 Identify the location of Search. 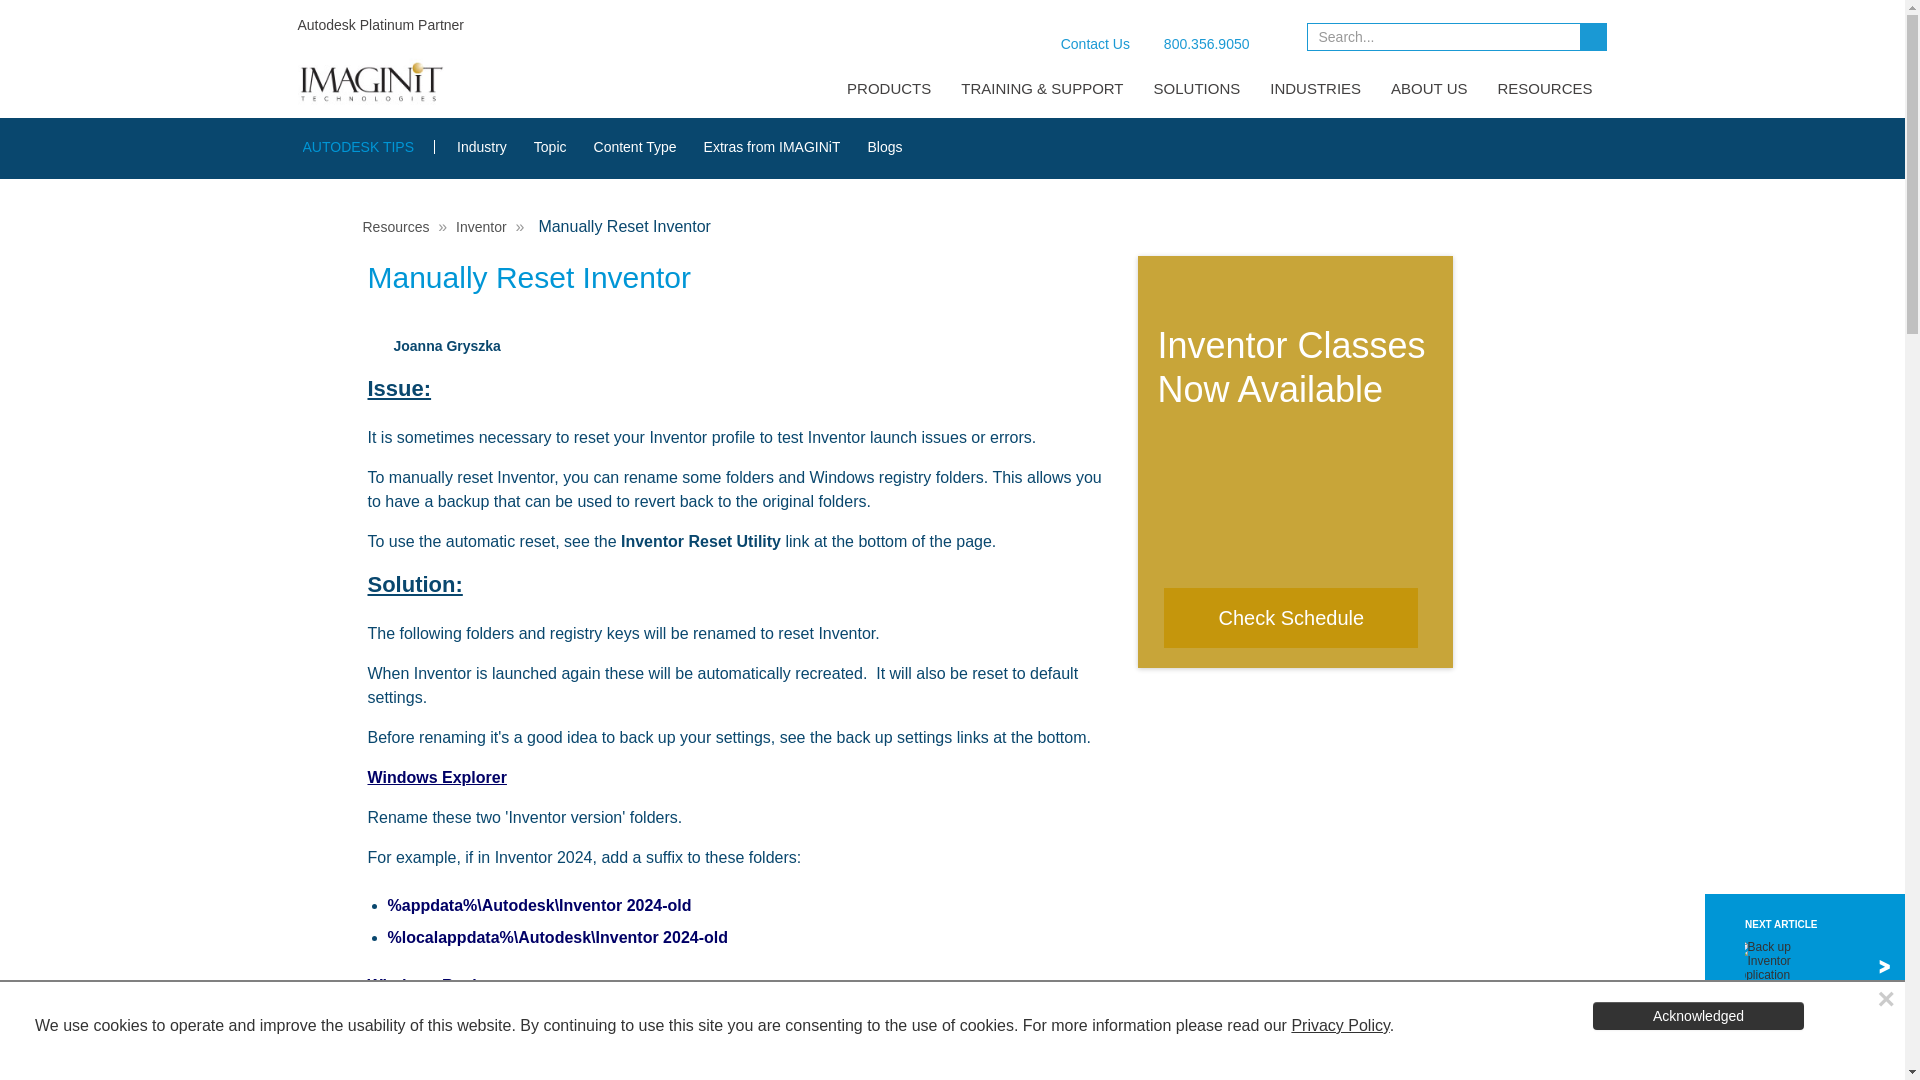
(1596, 36).